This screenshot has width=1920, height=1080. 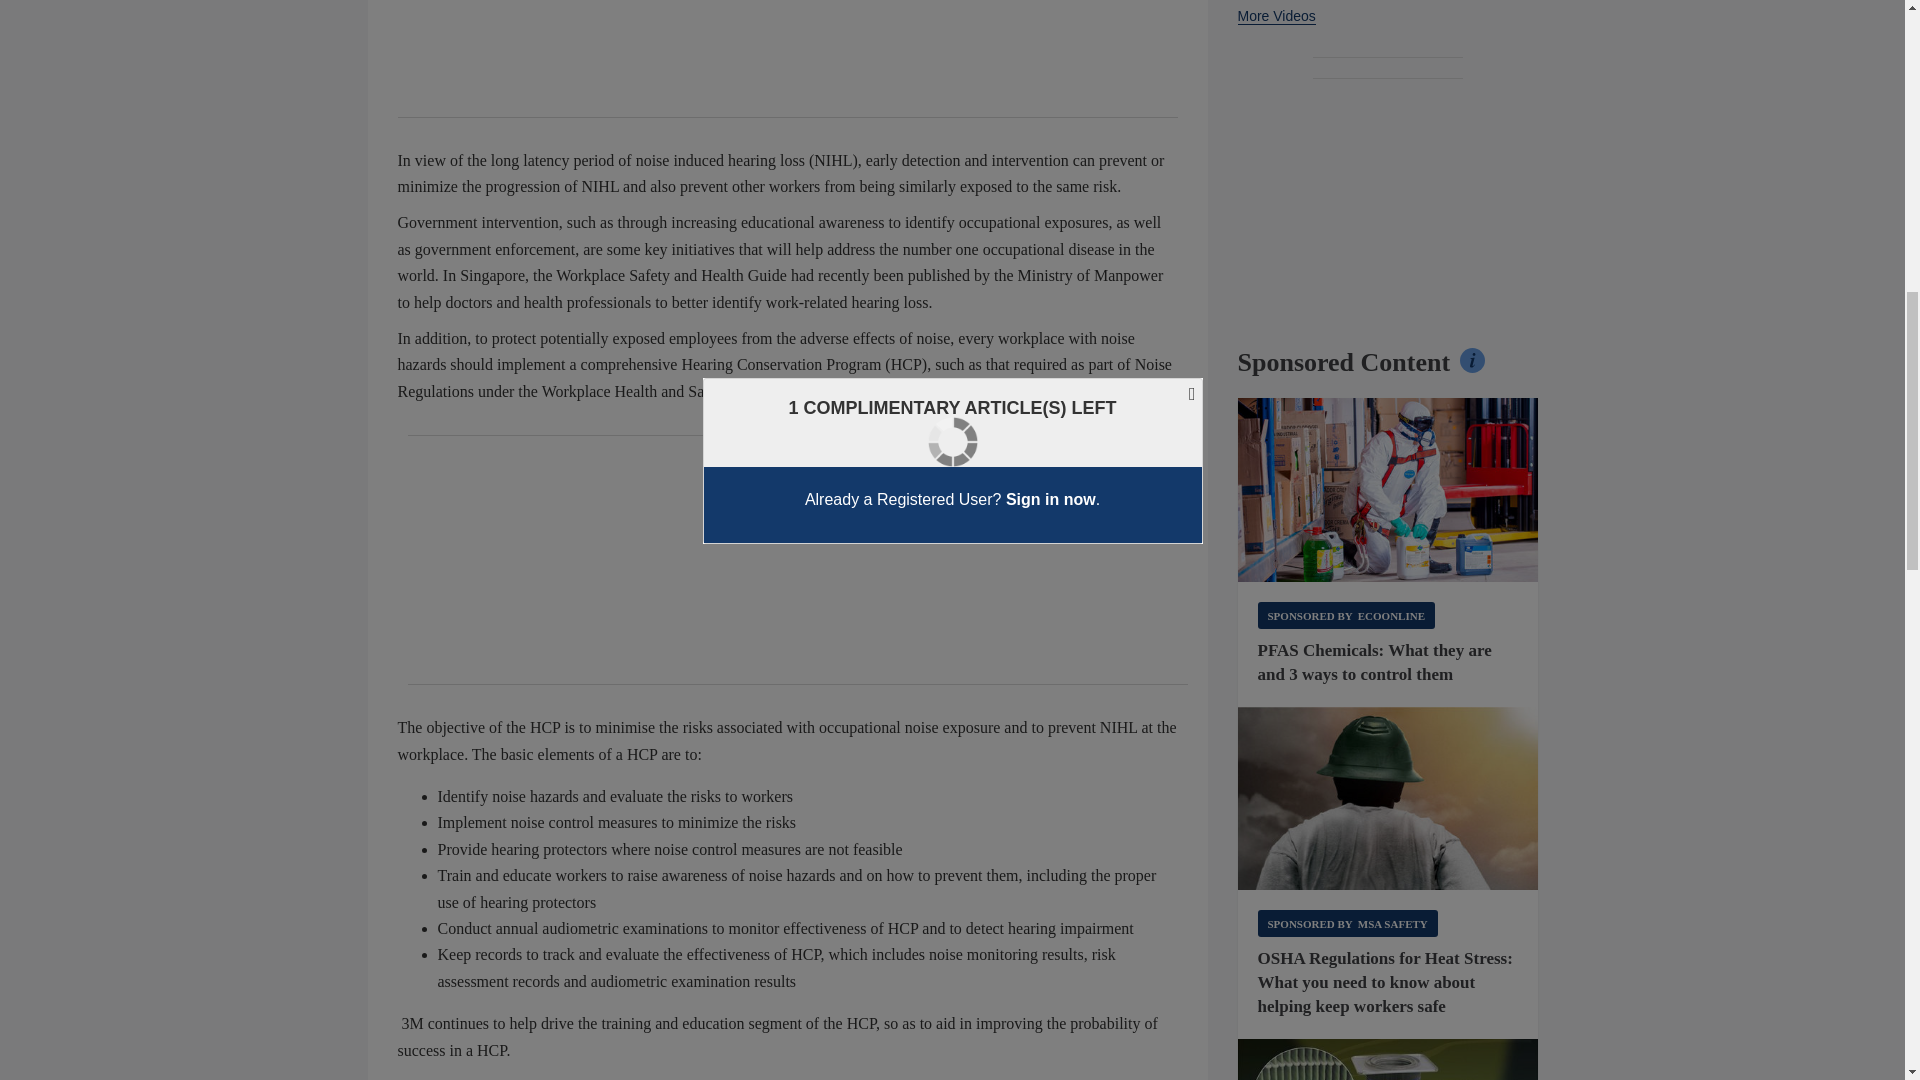 I want to click on dust collector filters and media, so click(x=1388, y=1059).